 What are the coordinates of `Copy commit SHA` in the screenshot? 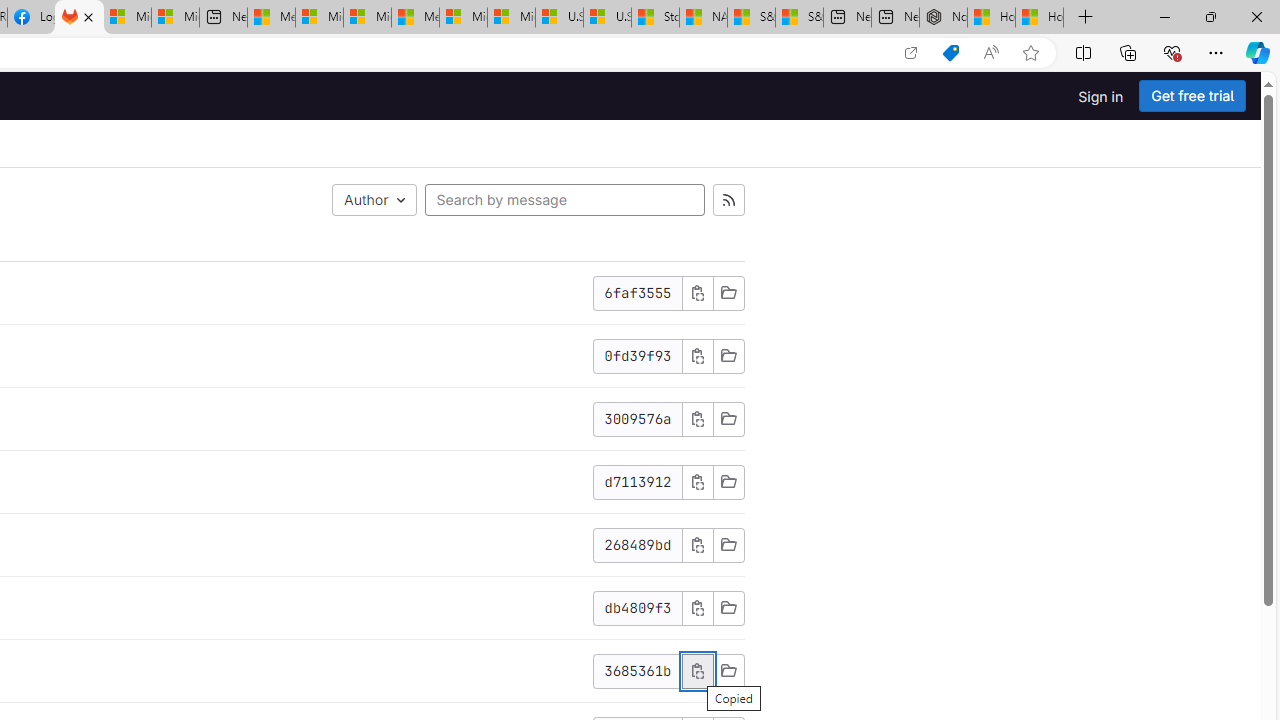 It's located at (697, 607).